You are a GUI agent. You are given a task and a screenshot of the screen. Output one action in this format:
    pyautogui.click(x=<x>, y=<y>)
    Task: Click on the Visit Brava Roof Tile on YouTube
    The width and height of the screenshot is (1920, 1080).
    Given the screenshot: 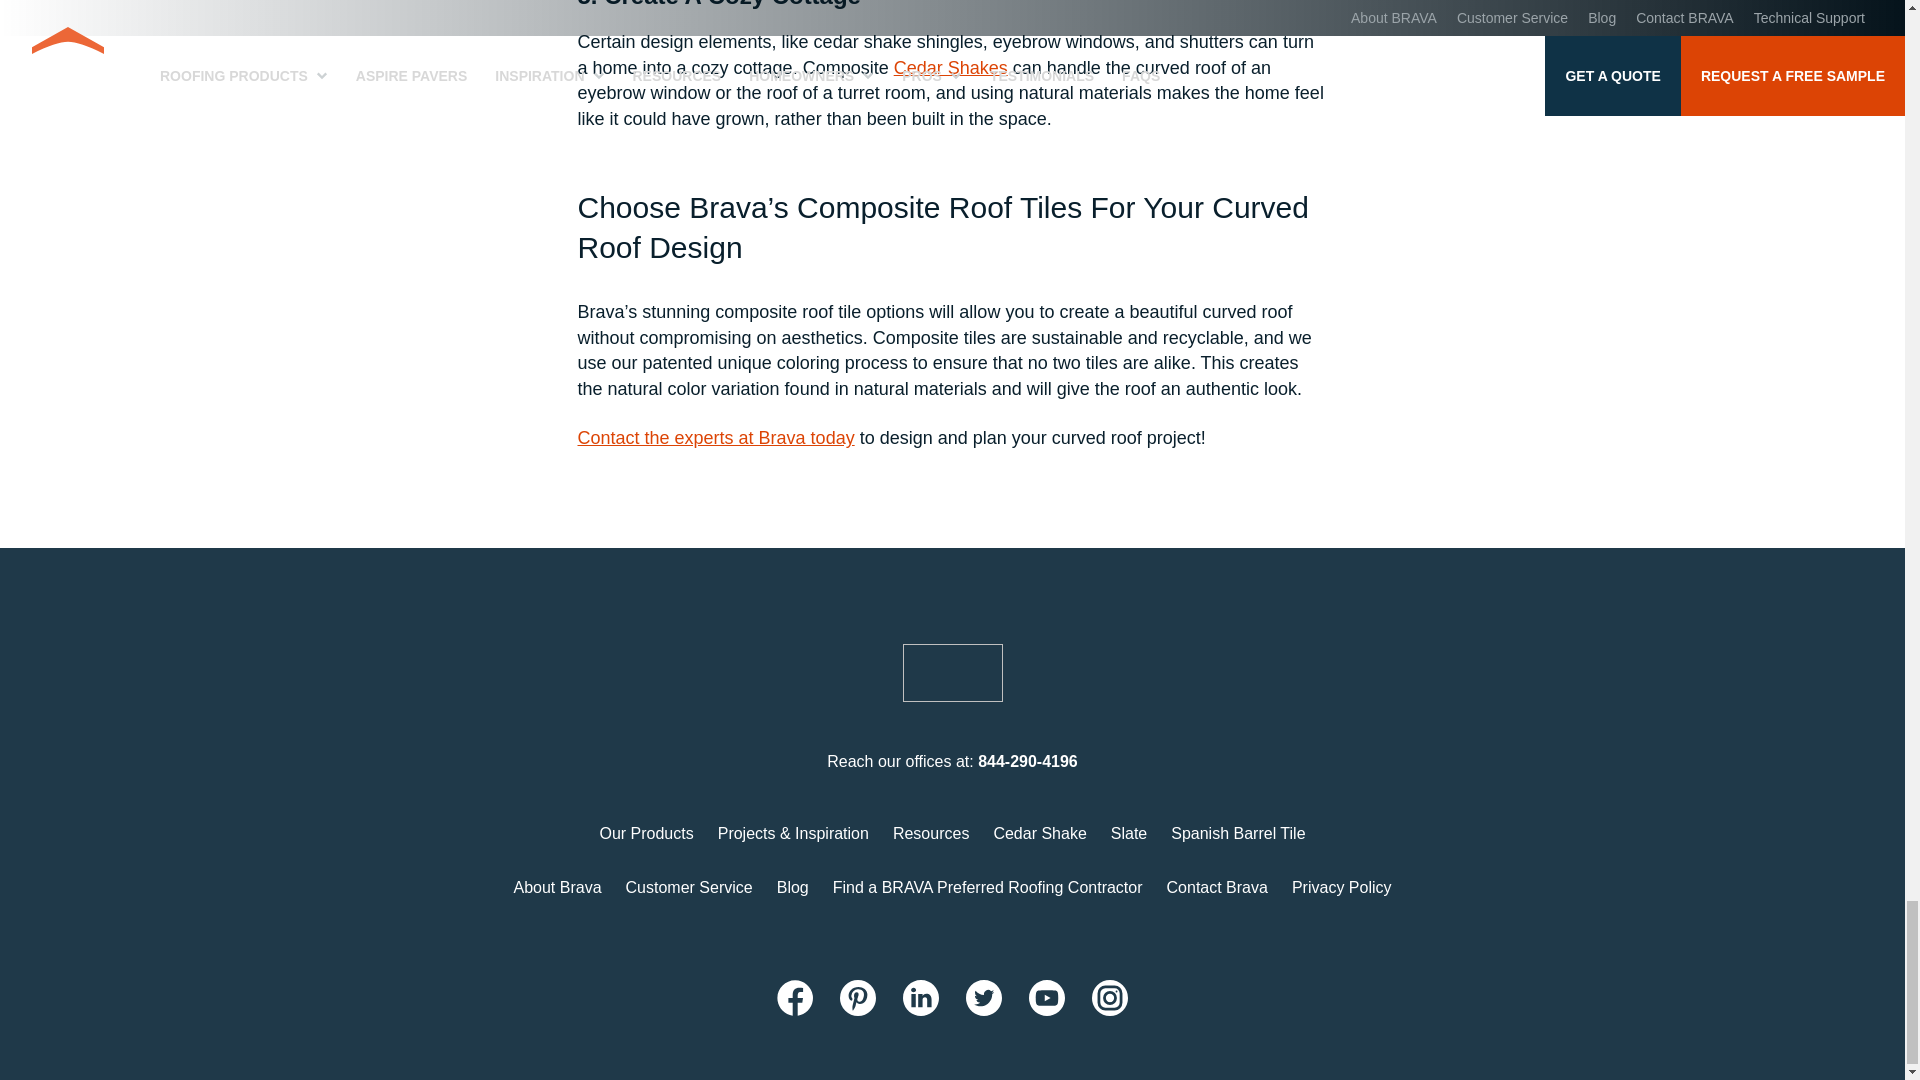 What is the action you would take?
    pyautogui.click(x=1047, y=998)
    